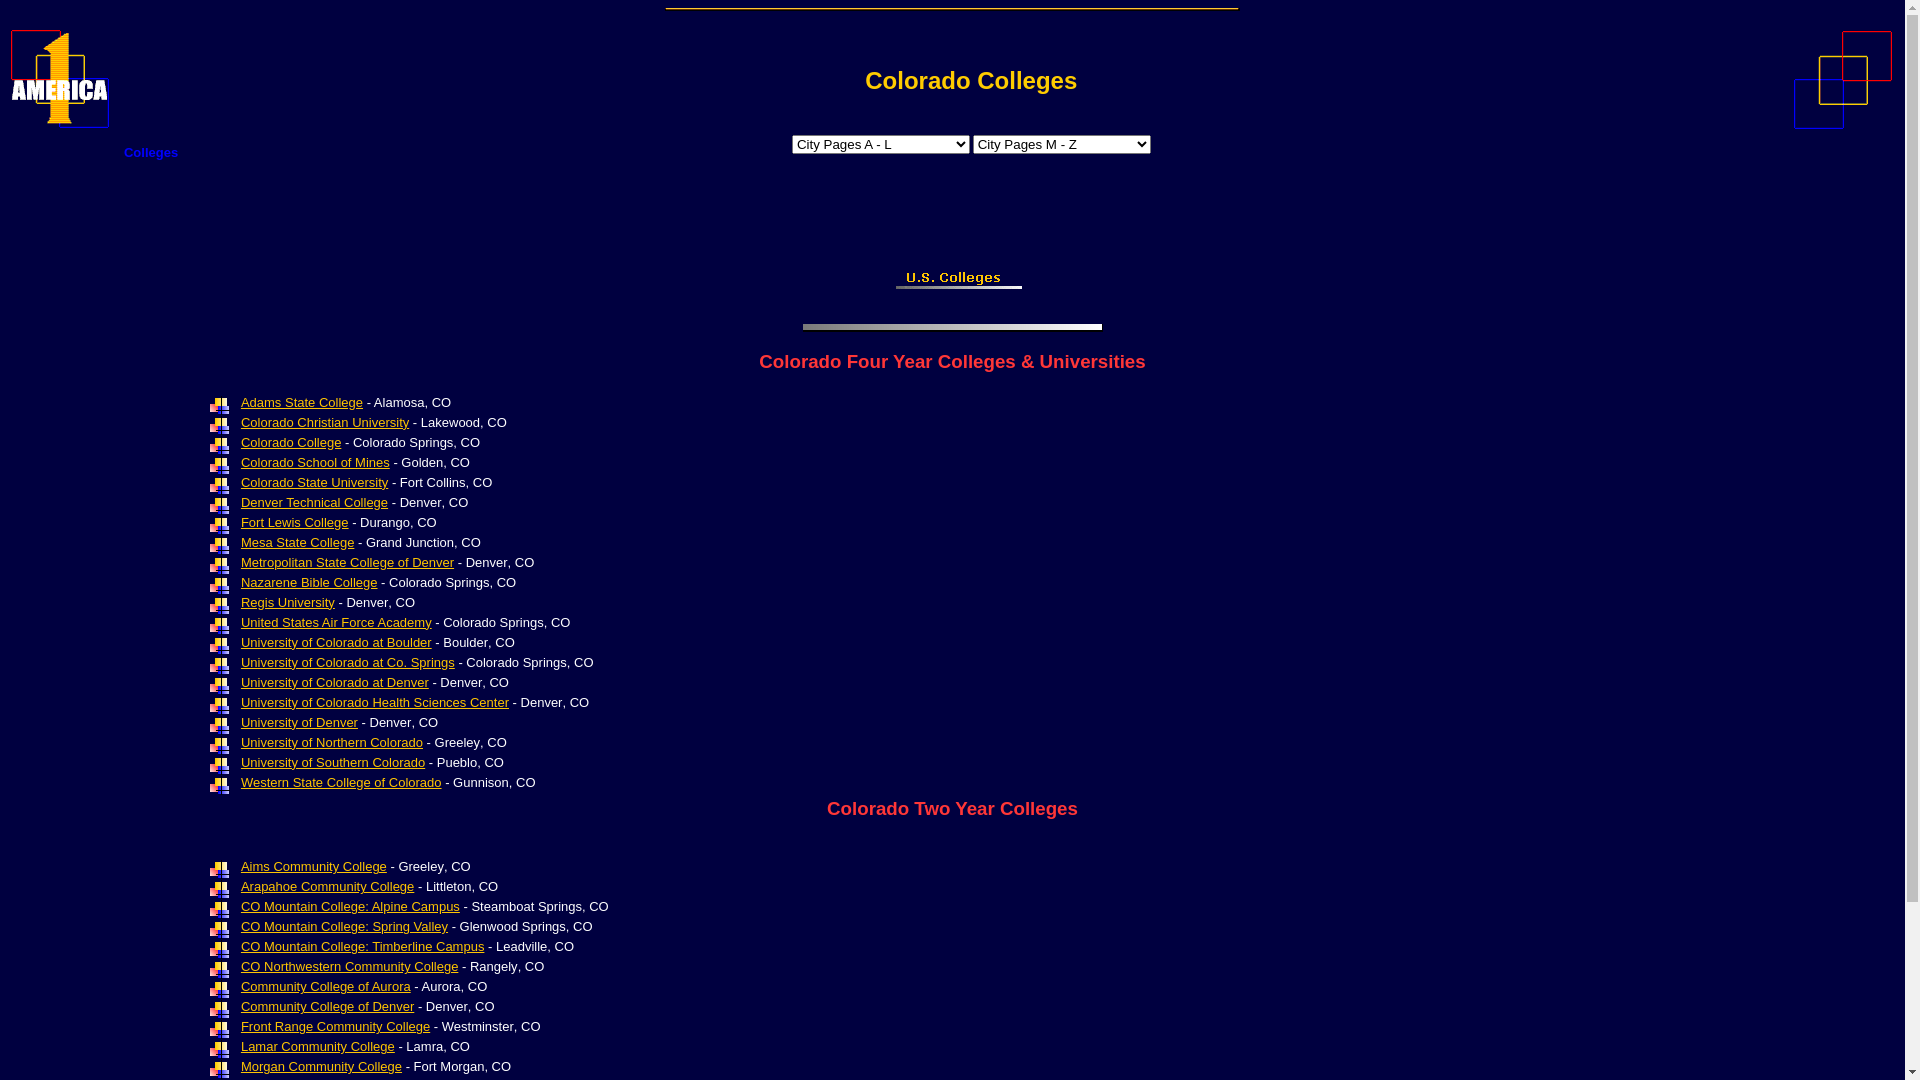 Image resolution: width=1920 pixels, height=1080 pixels. I want to click on Western State College of Colorado, so click(342, 782).